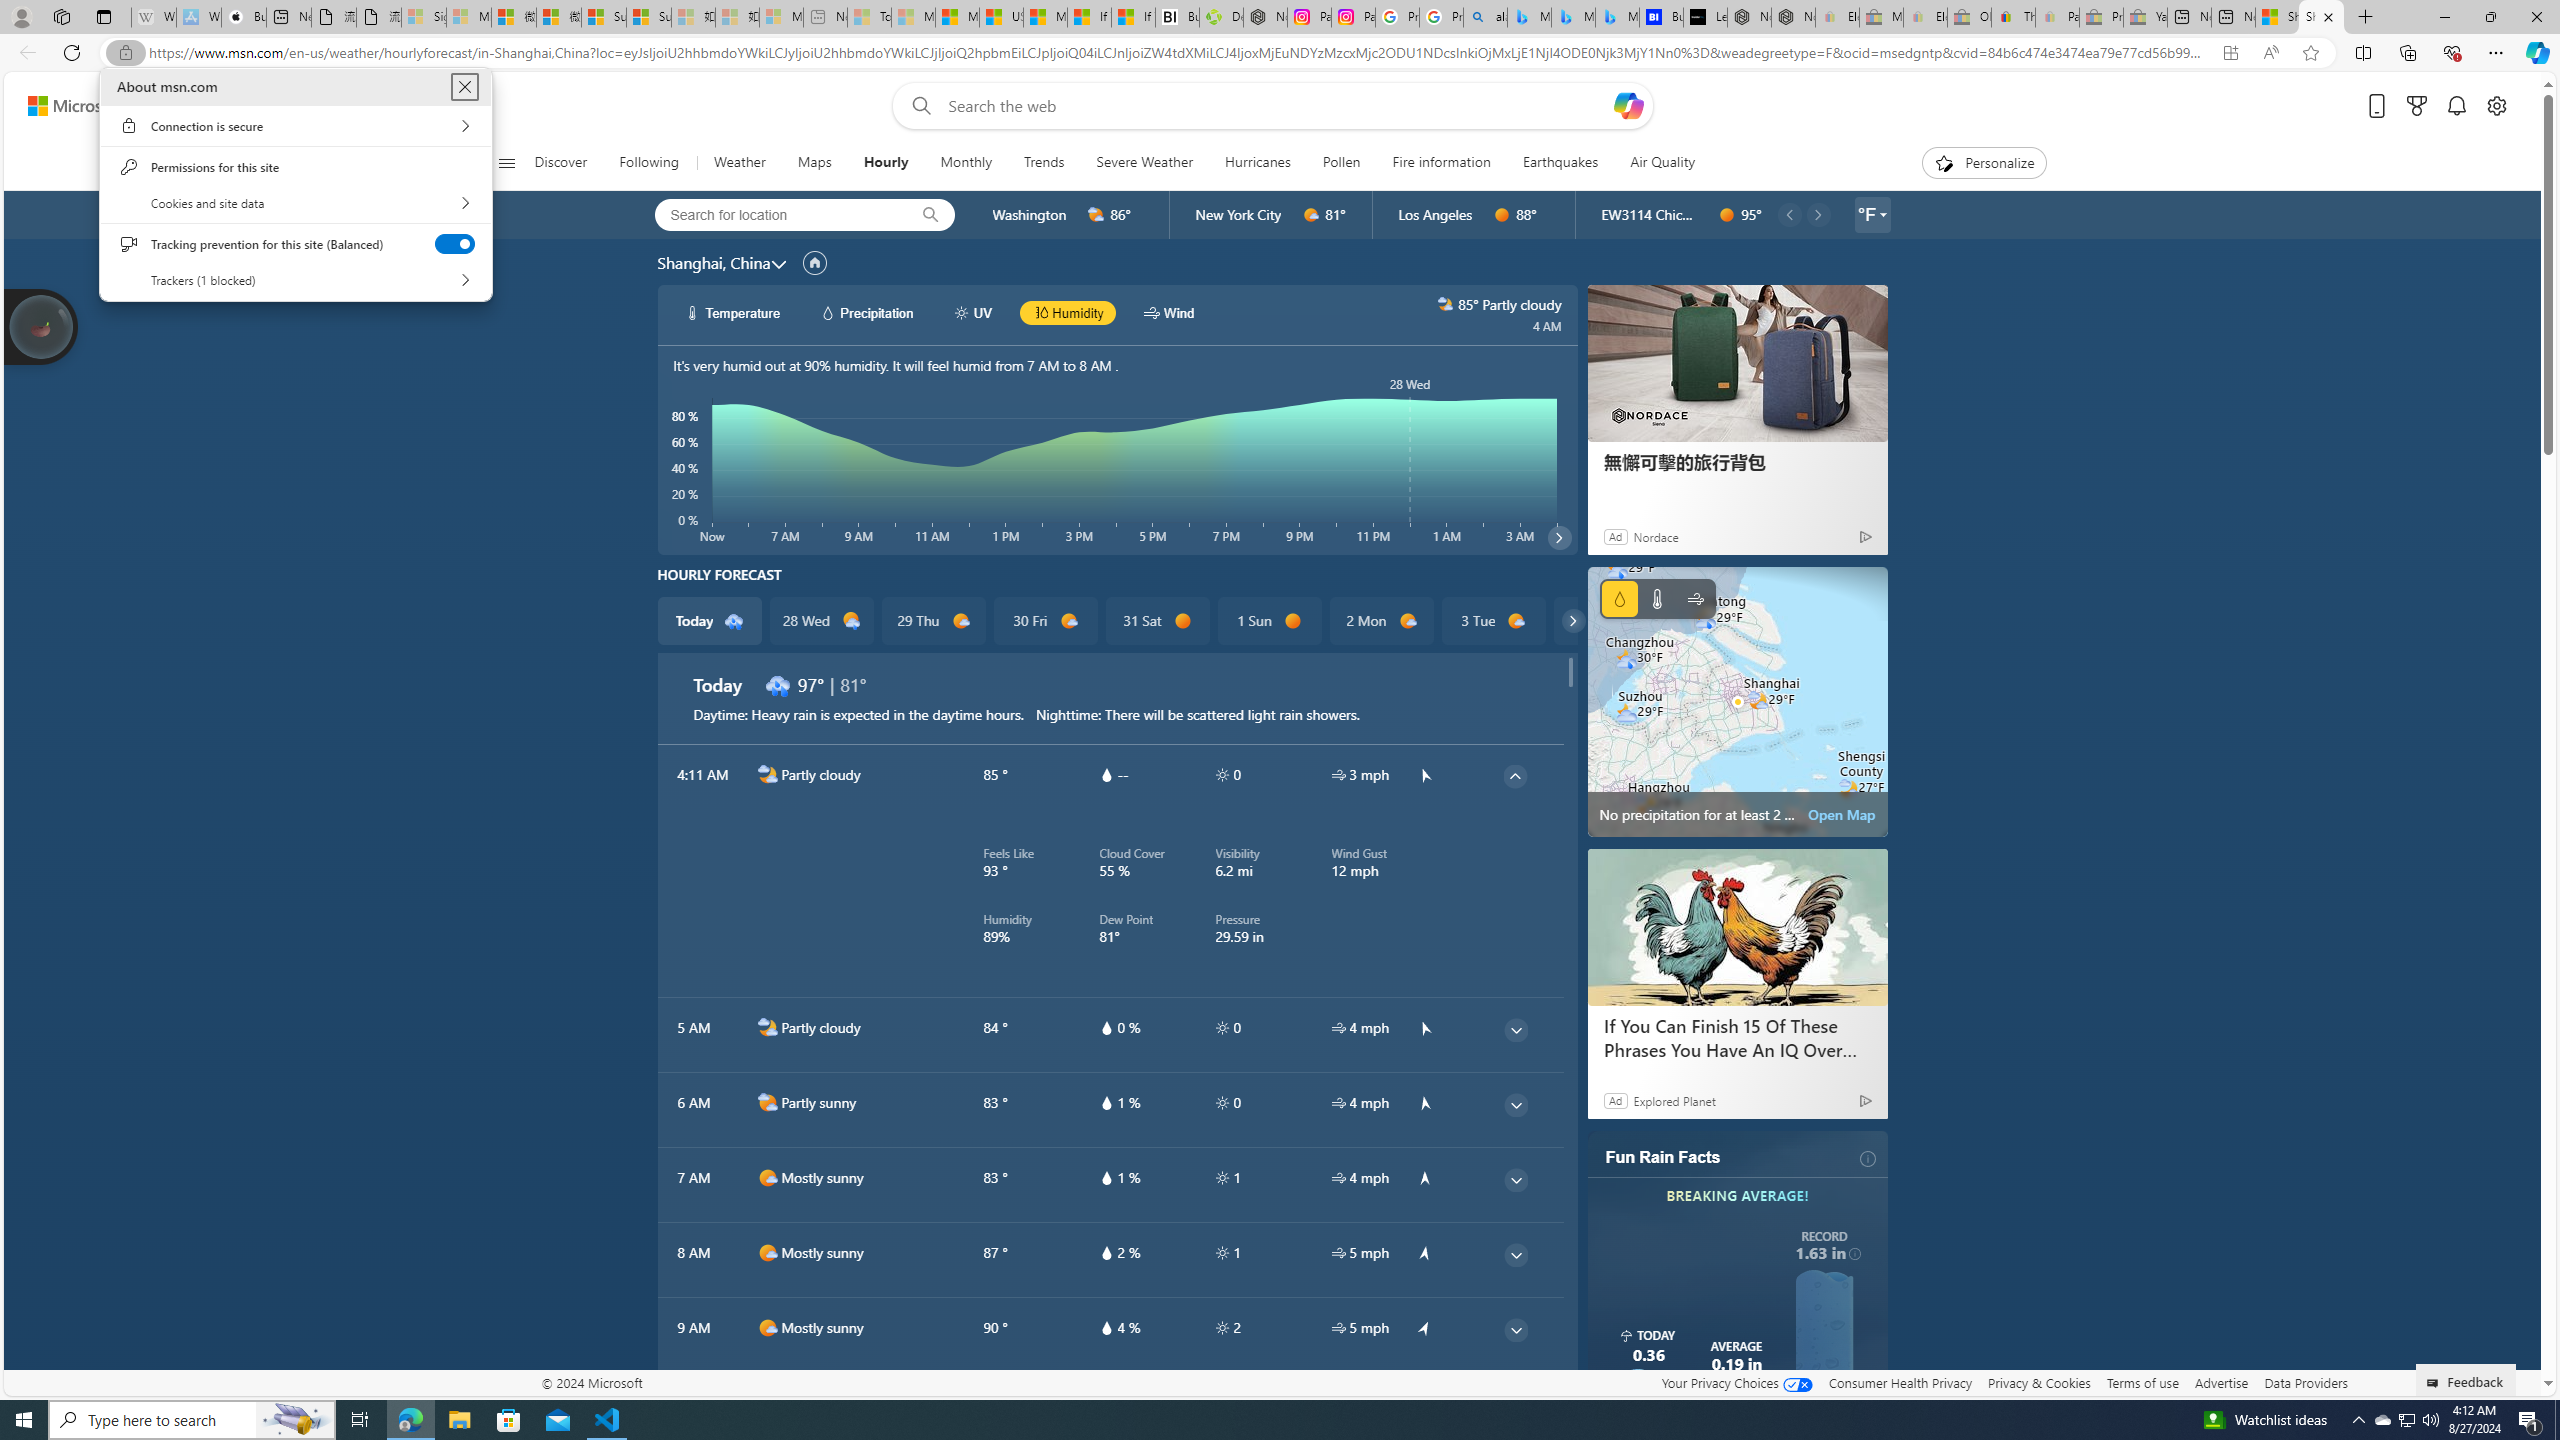  Describe the element at coordinates (2145, 17) in the screenshot. I see `Yard, Garden & Outdoor Living - Sleeping` at that location.